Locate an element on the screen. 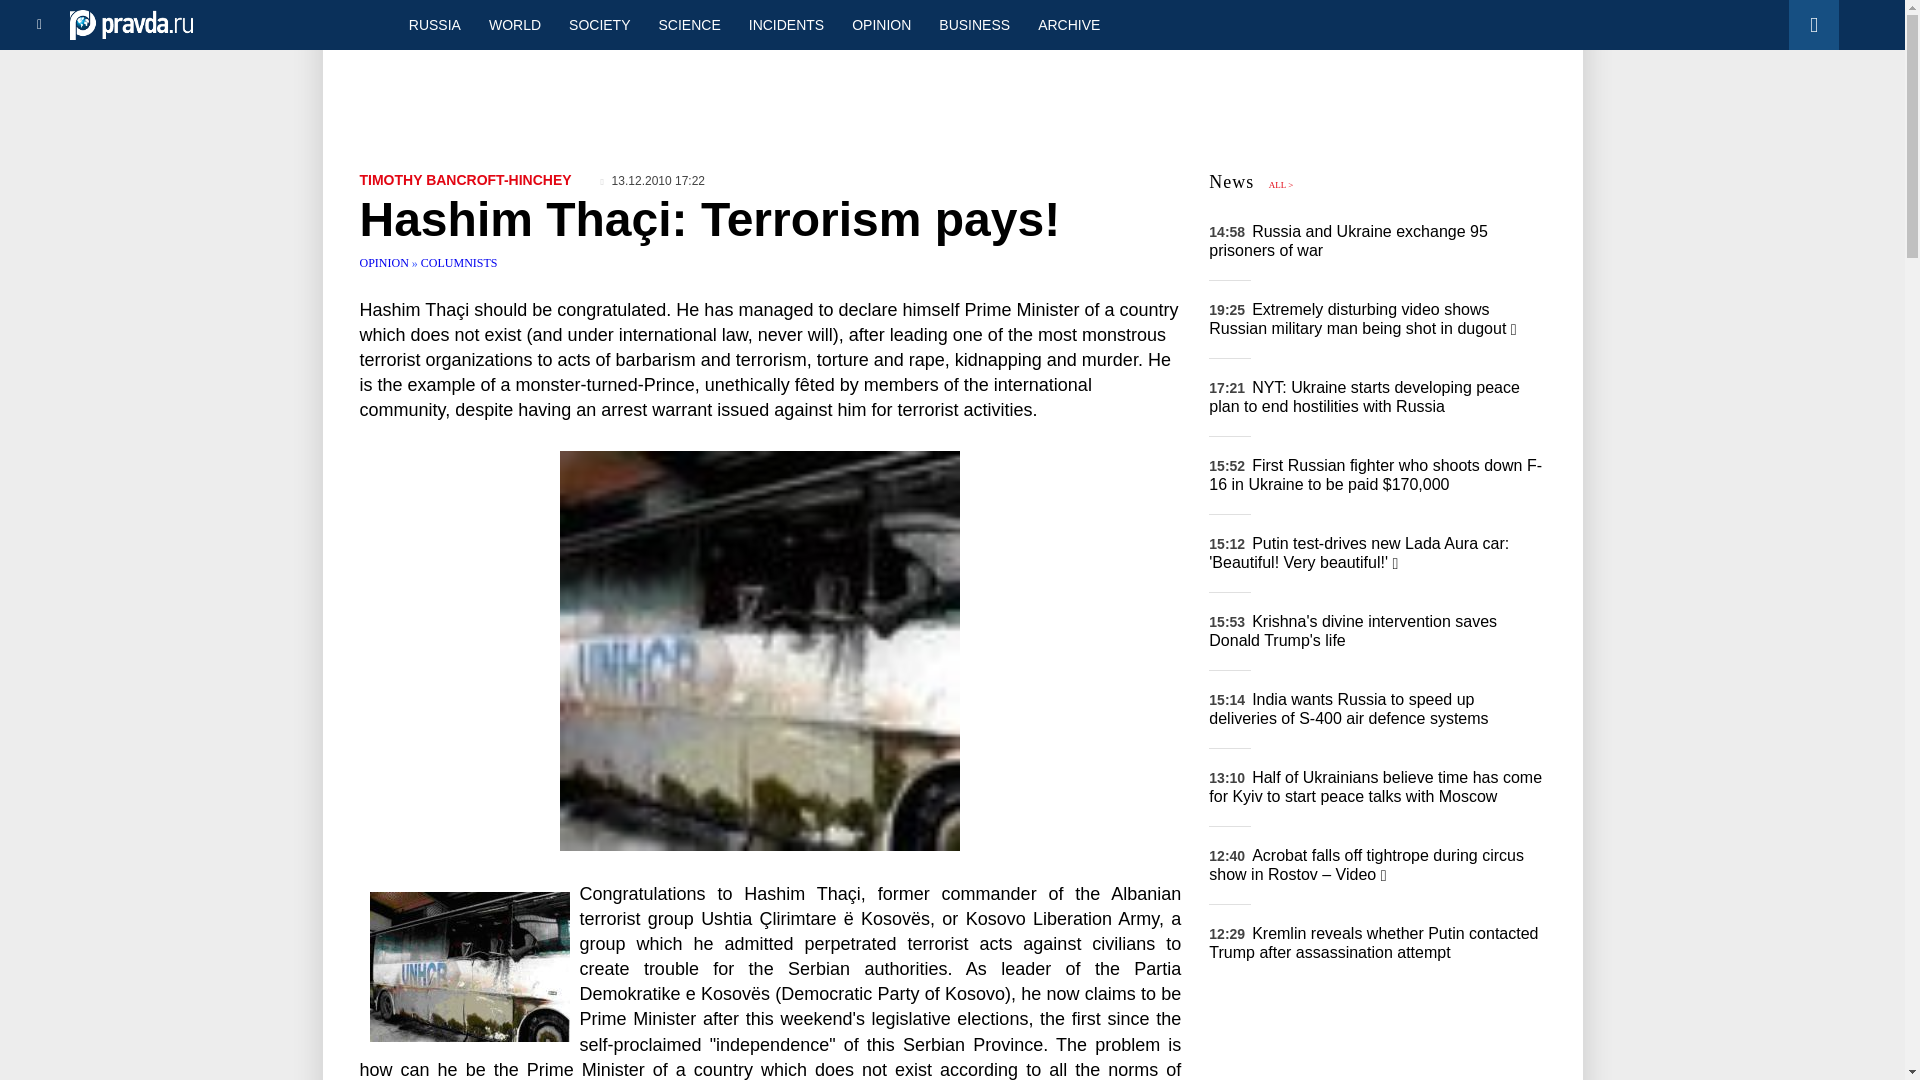 The width and height of the screenshot is (1920, 1080). BUSINESS is located at coordinates (974, 24).